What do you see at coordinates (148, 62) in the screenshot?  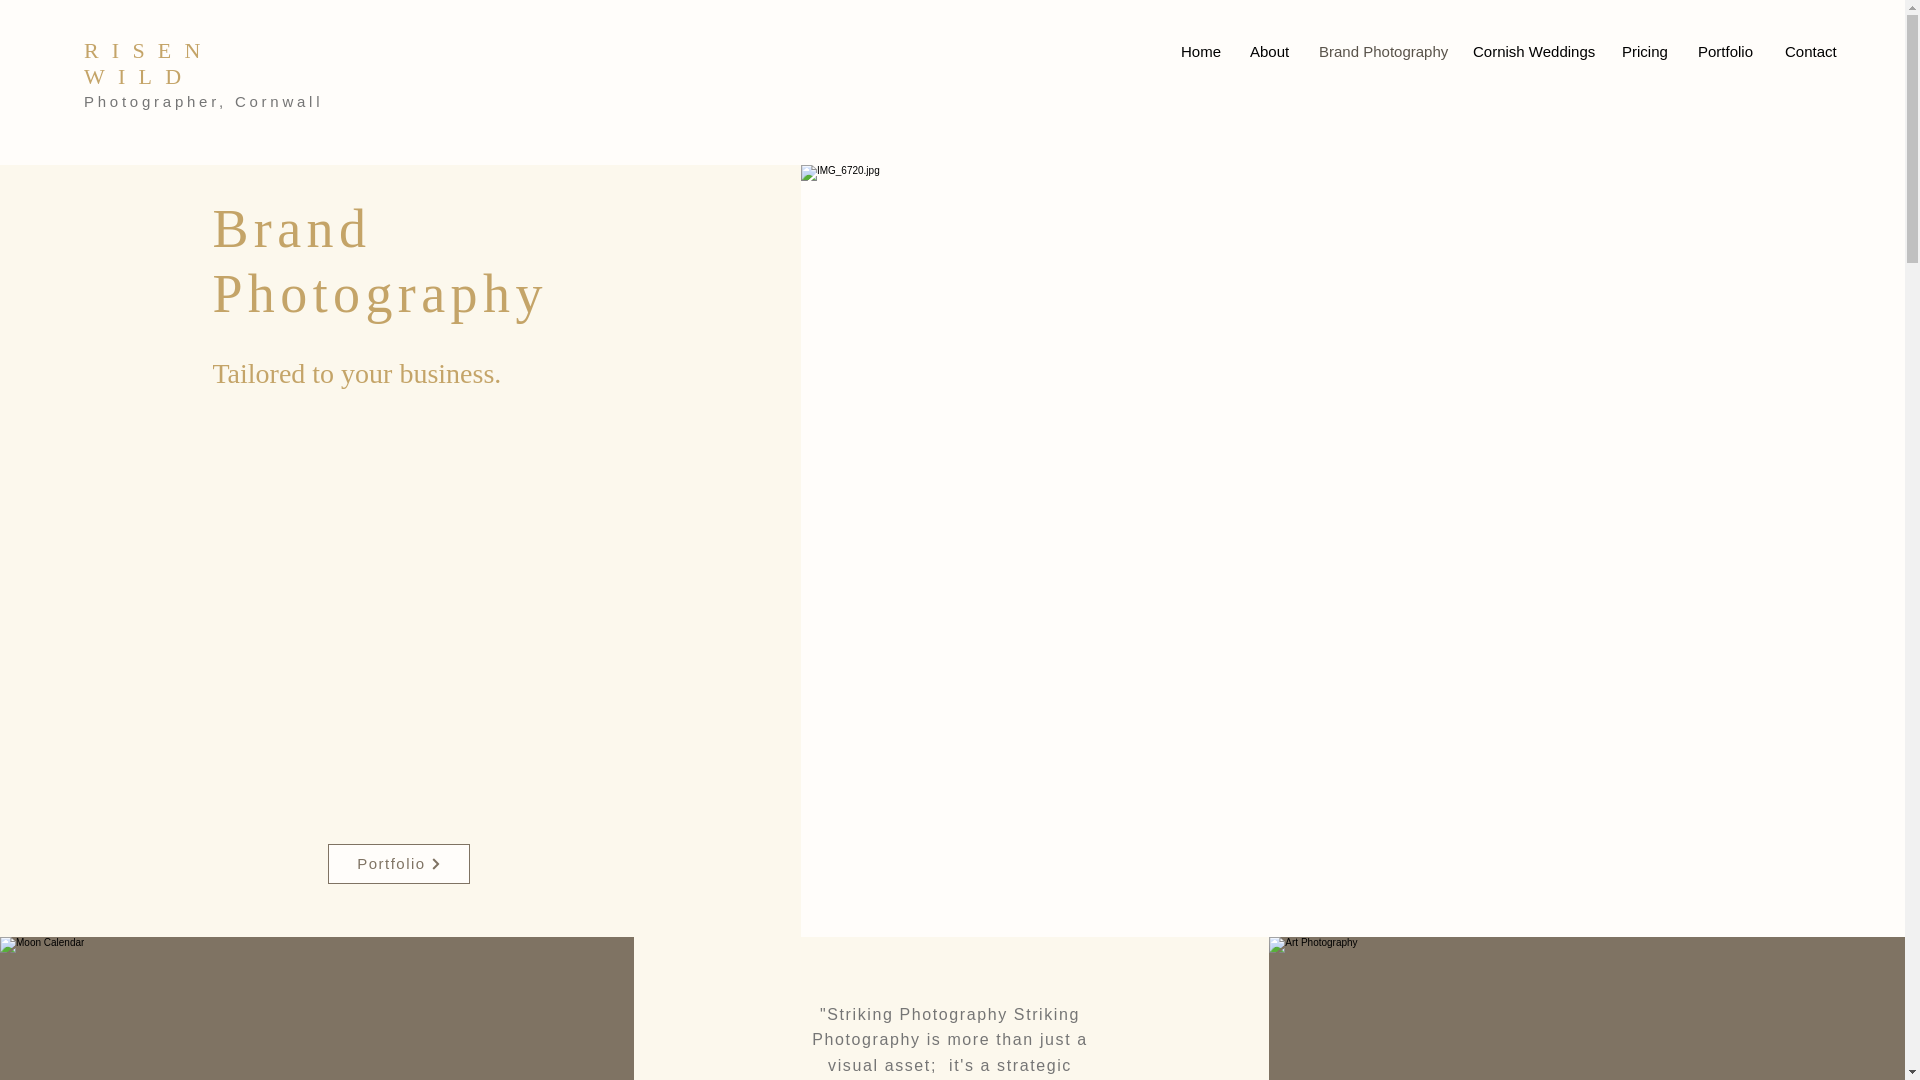 I see `RISEN WILD` at bounding box center [148, 62].